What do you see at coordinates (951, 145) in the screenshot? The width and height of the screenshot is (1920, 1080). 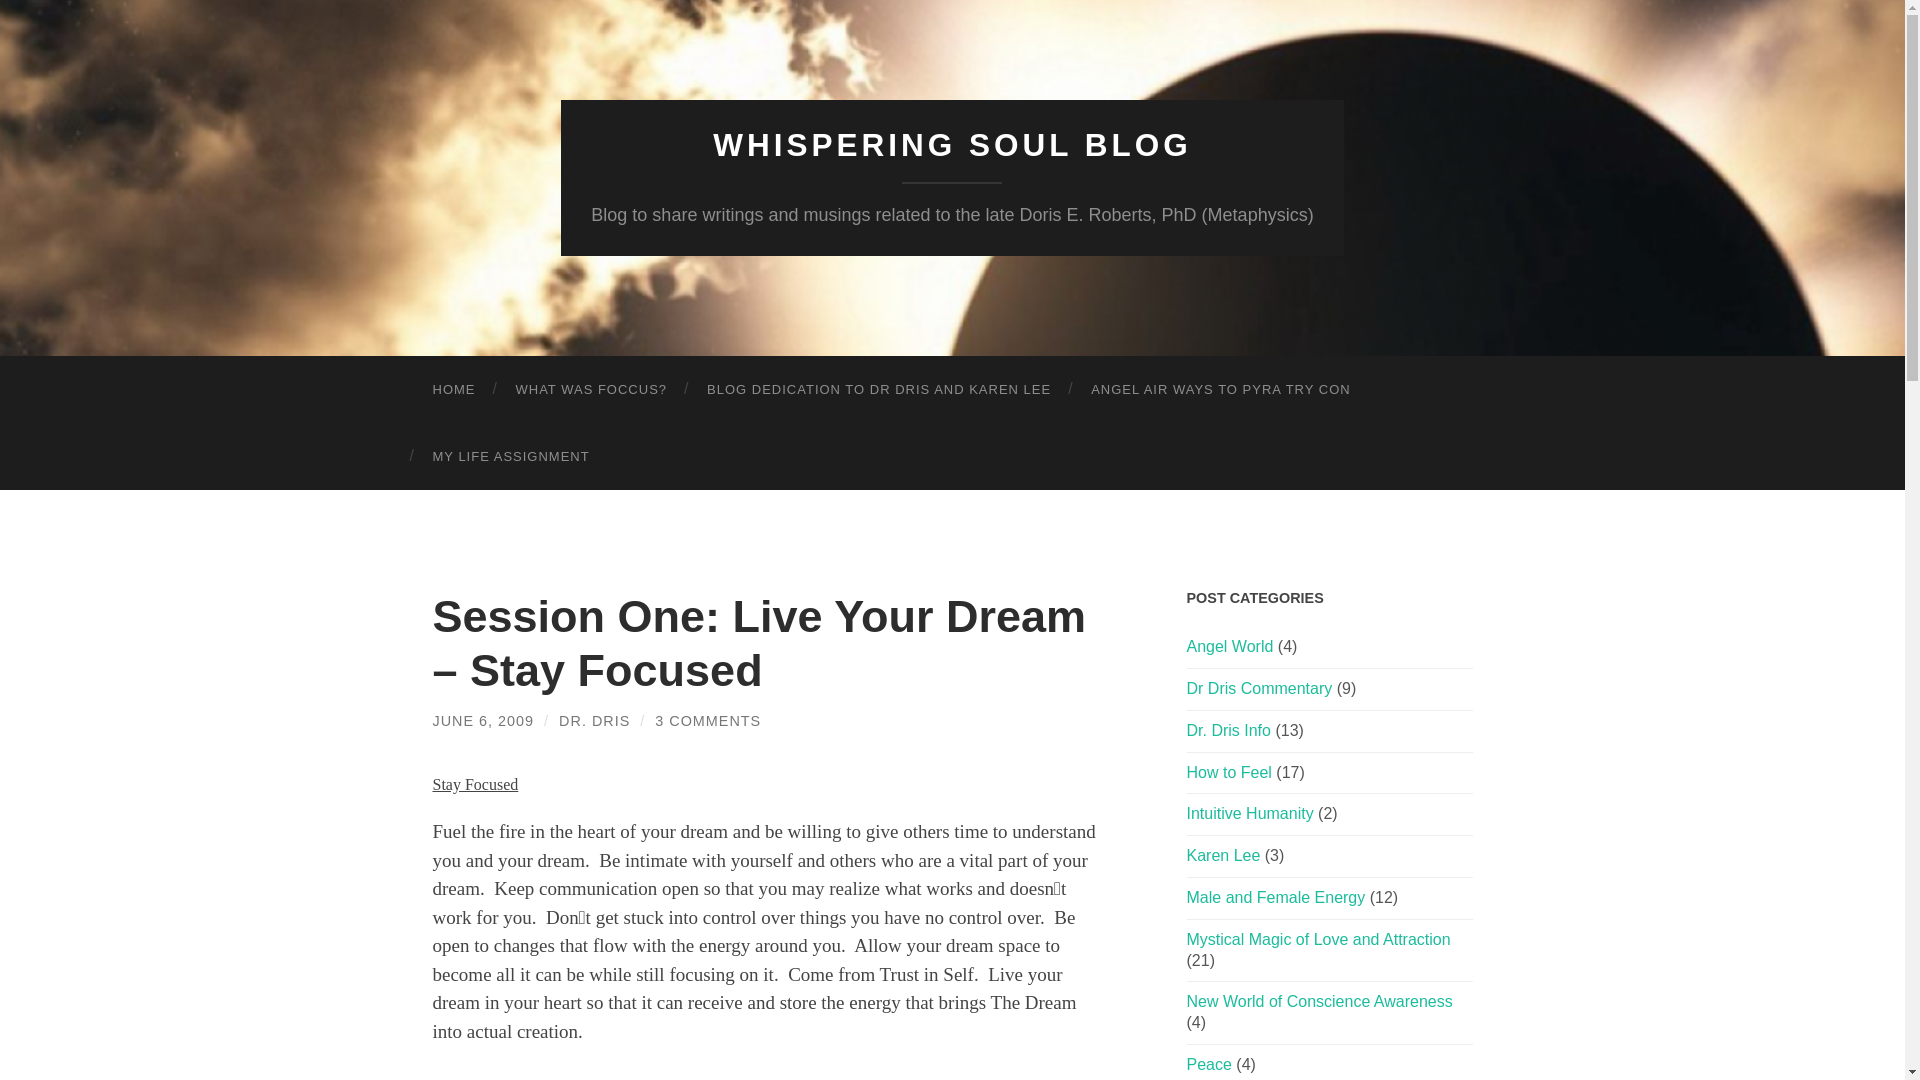 I see `WHISPERING SOUL BLOG` at bounding box center [951, 145].